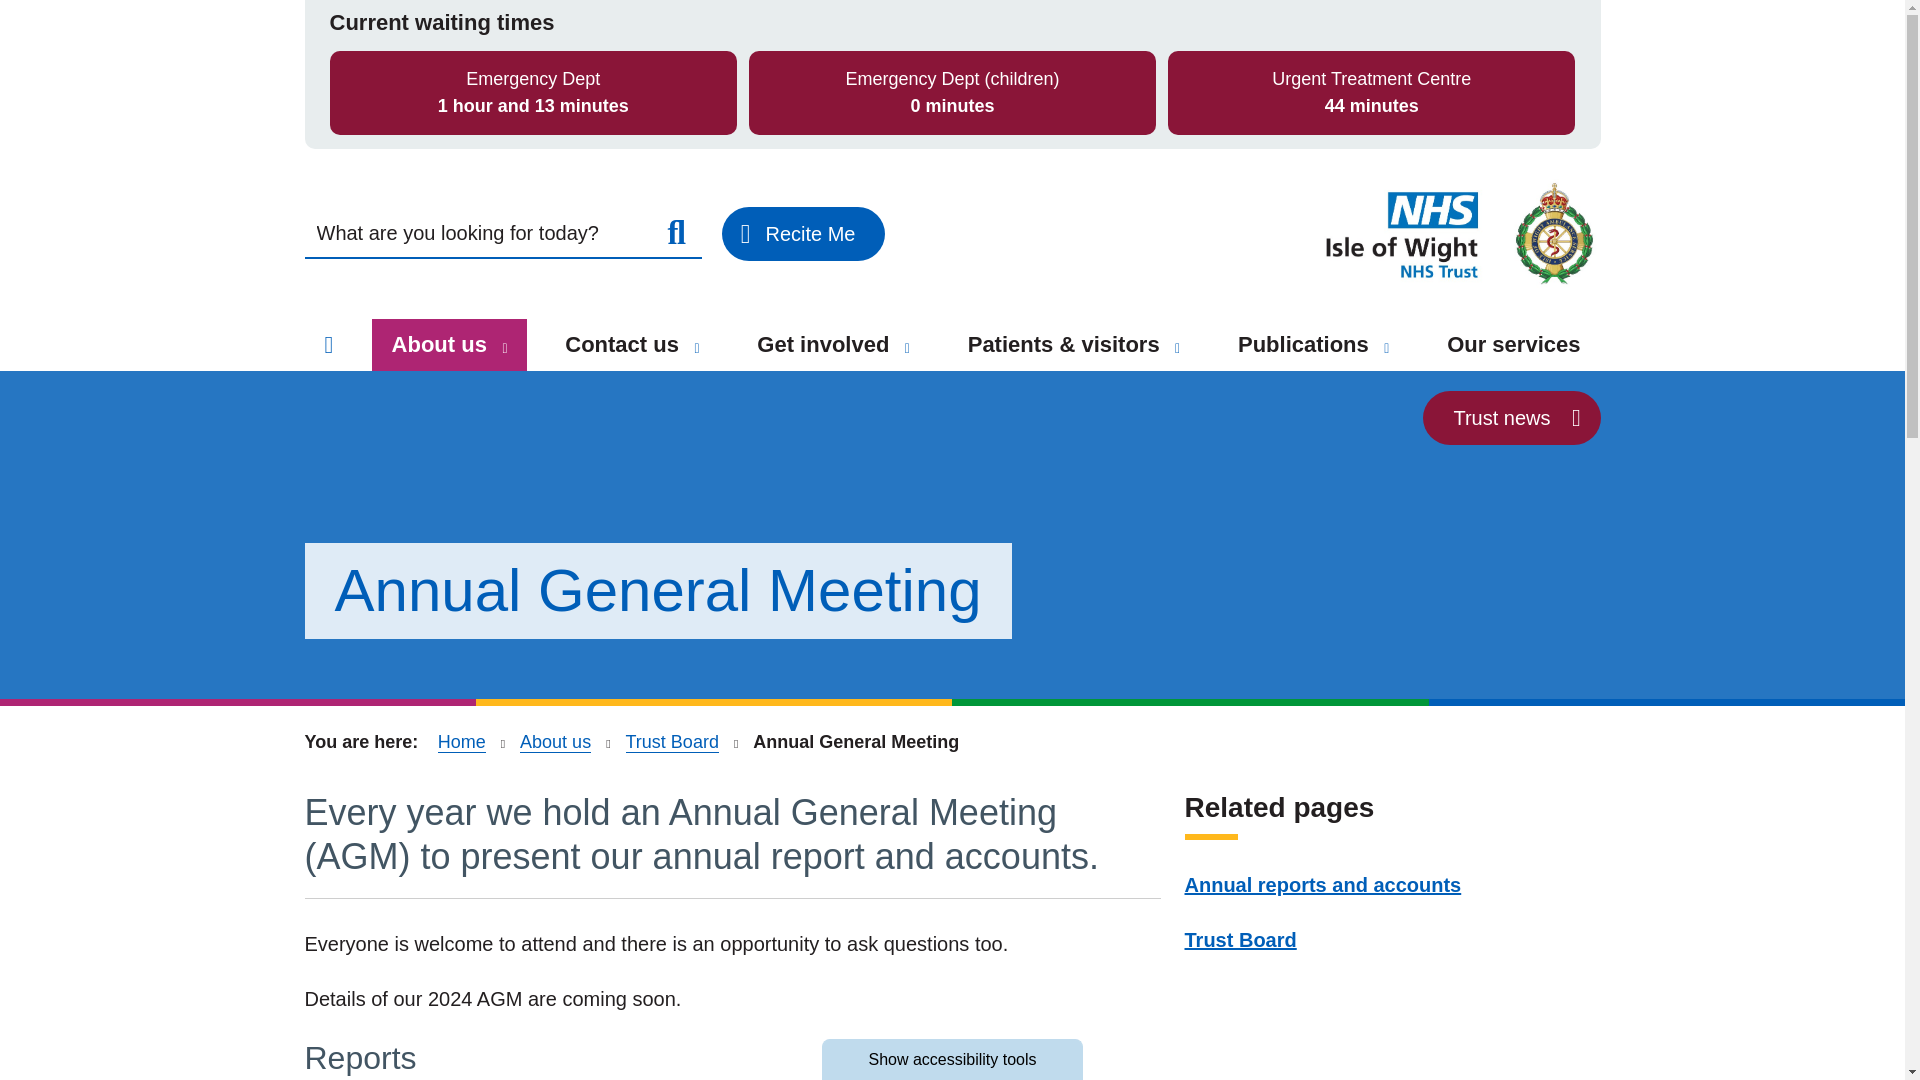 The height and width of the screenshot is (1080, 1920). Describe the element at coordinates (447, 16) in the screenshot. I see `Bribery Act Compliance Statement` at that location.